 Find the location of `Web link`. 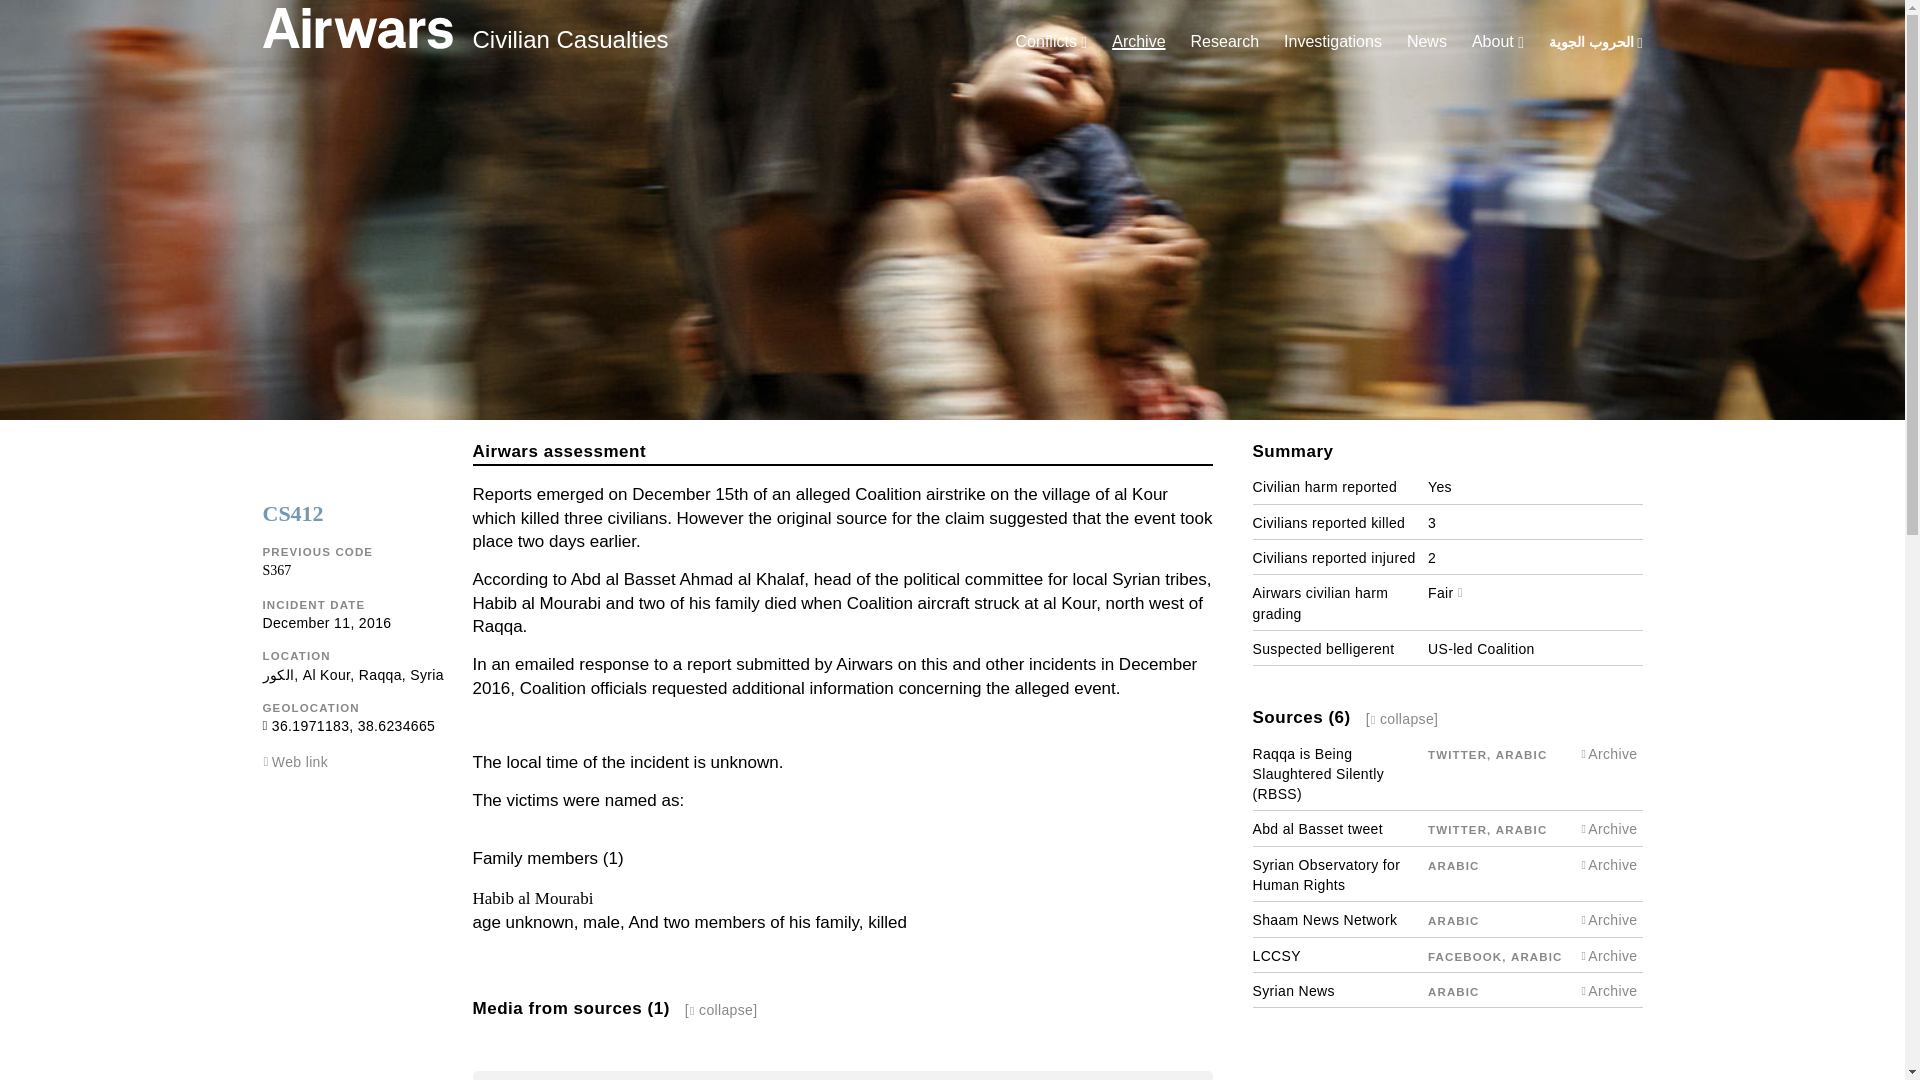

Web link is located at coordinates (300, 762).